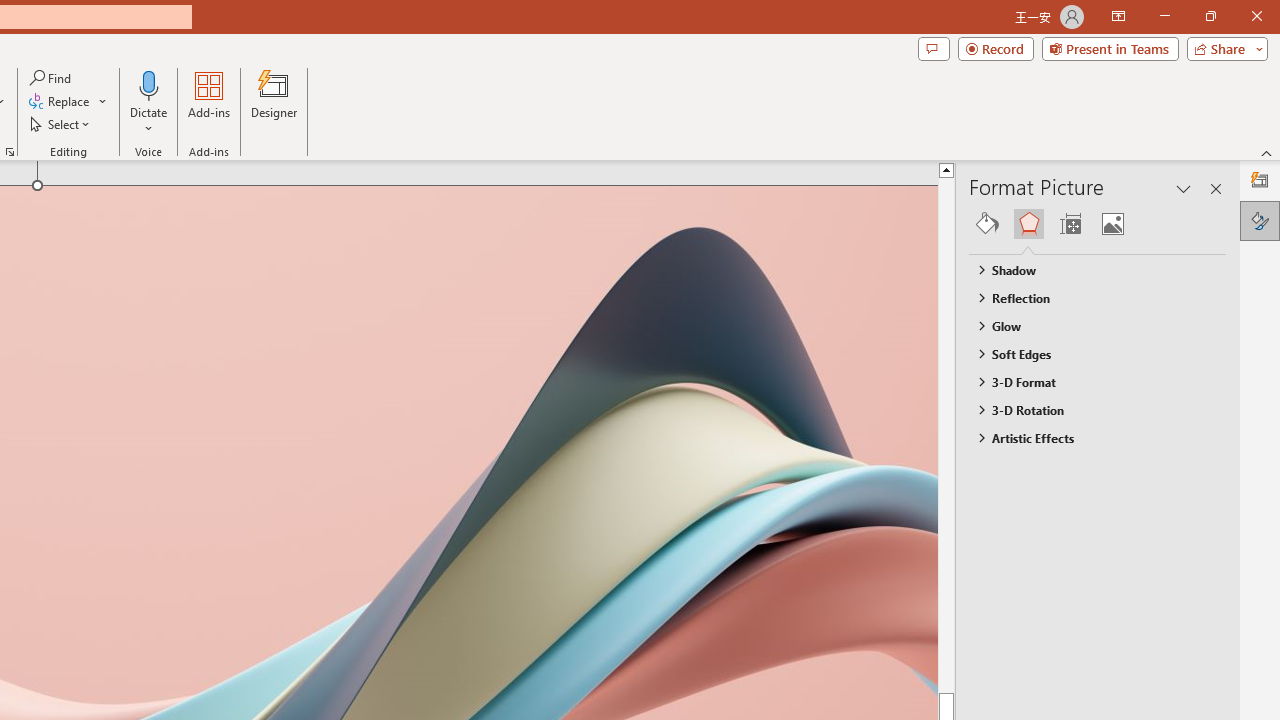  Describe the element at coordinates (1088, 270) in the screenshot. I see `Shadow` at that location.